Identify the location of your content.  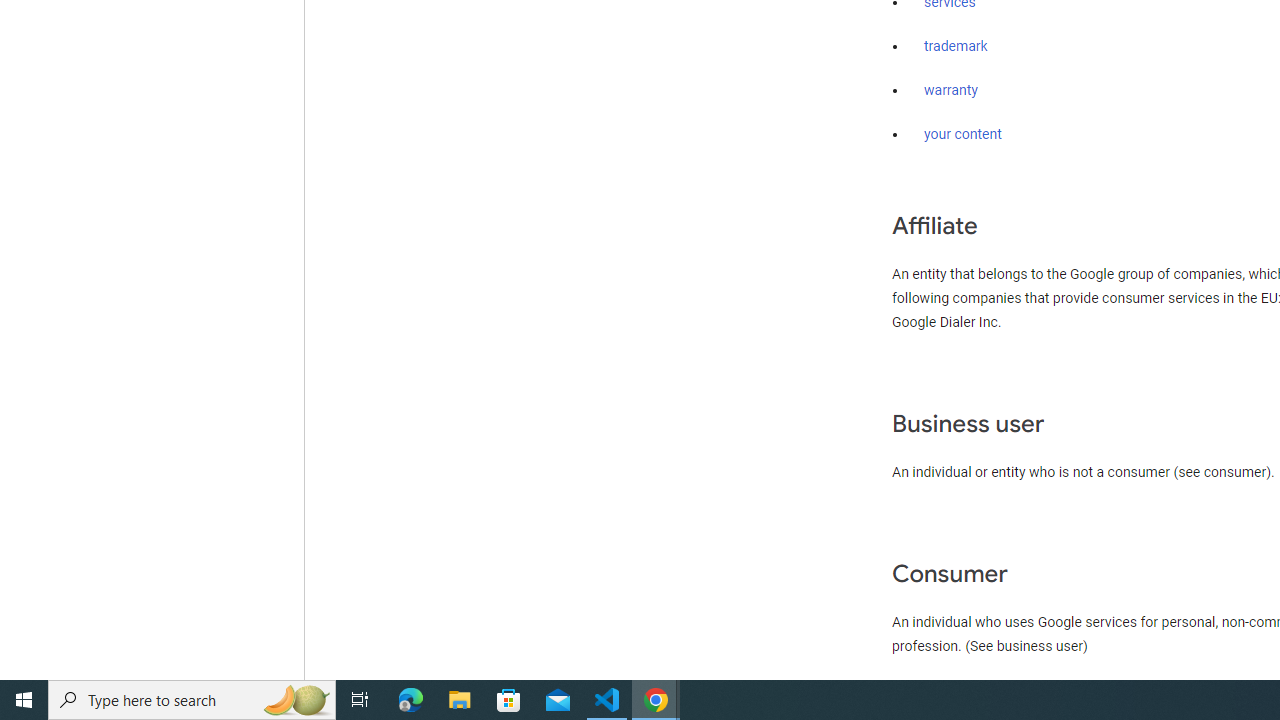
(963, 134).